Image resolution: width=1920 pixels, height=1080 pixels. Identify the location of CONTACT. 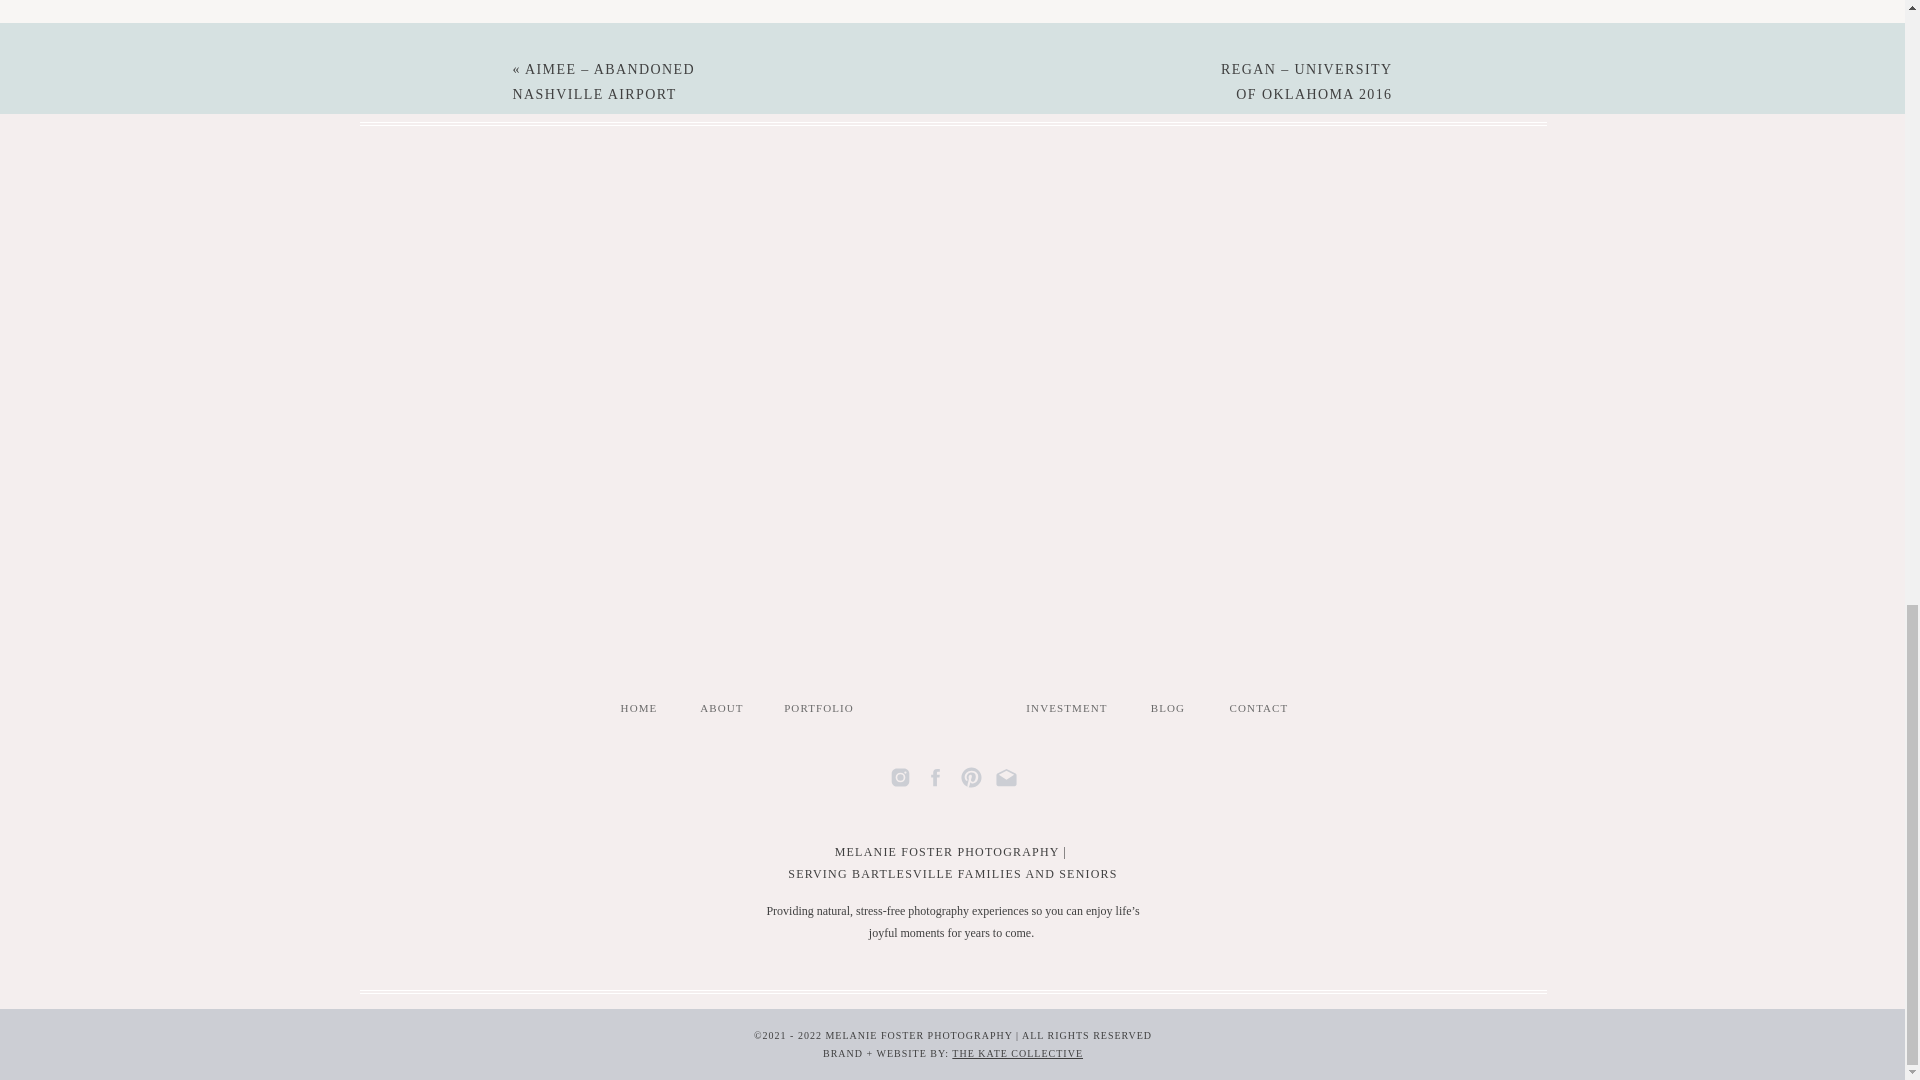
(1259, 708).